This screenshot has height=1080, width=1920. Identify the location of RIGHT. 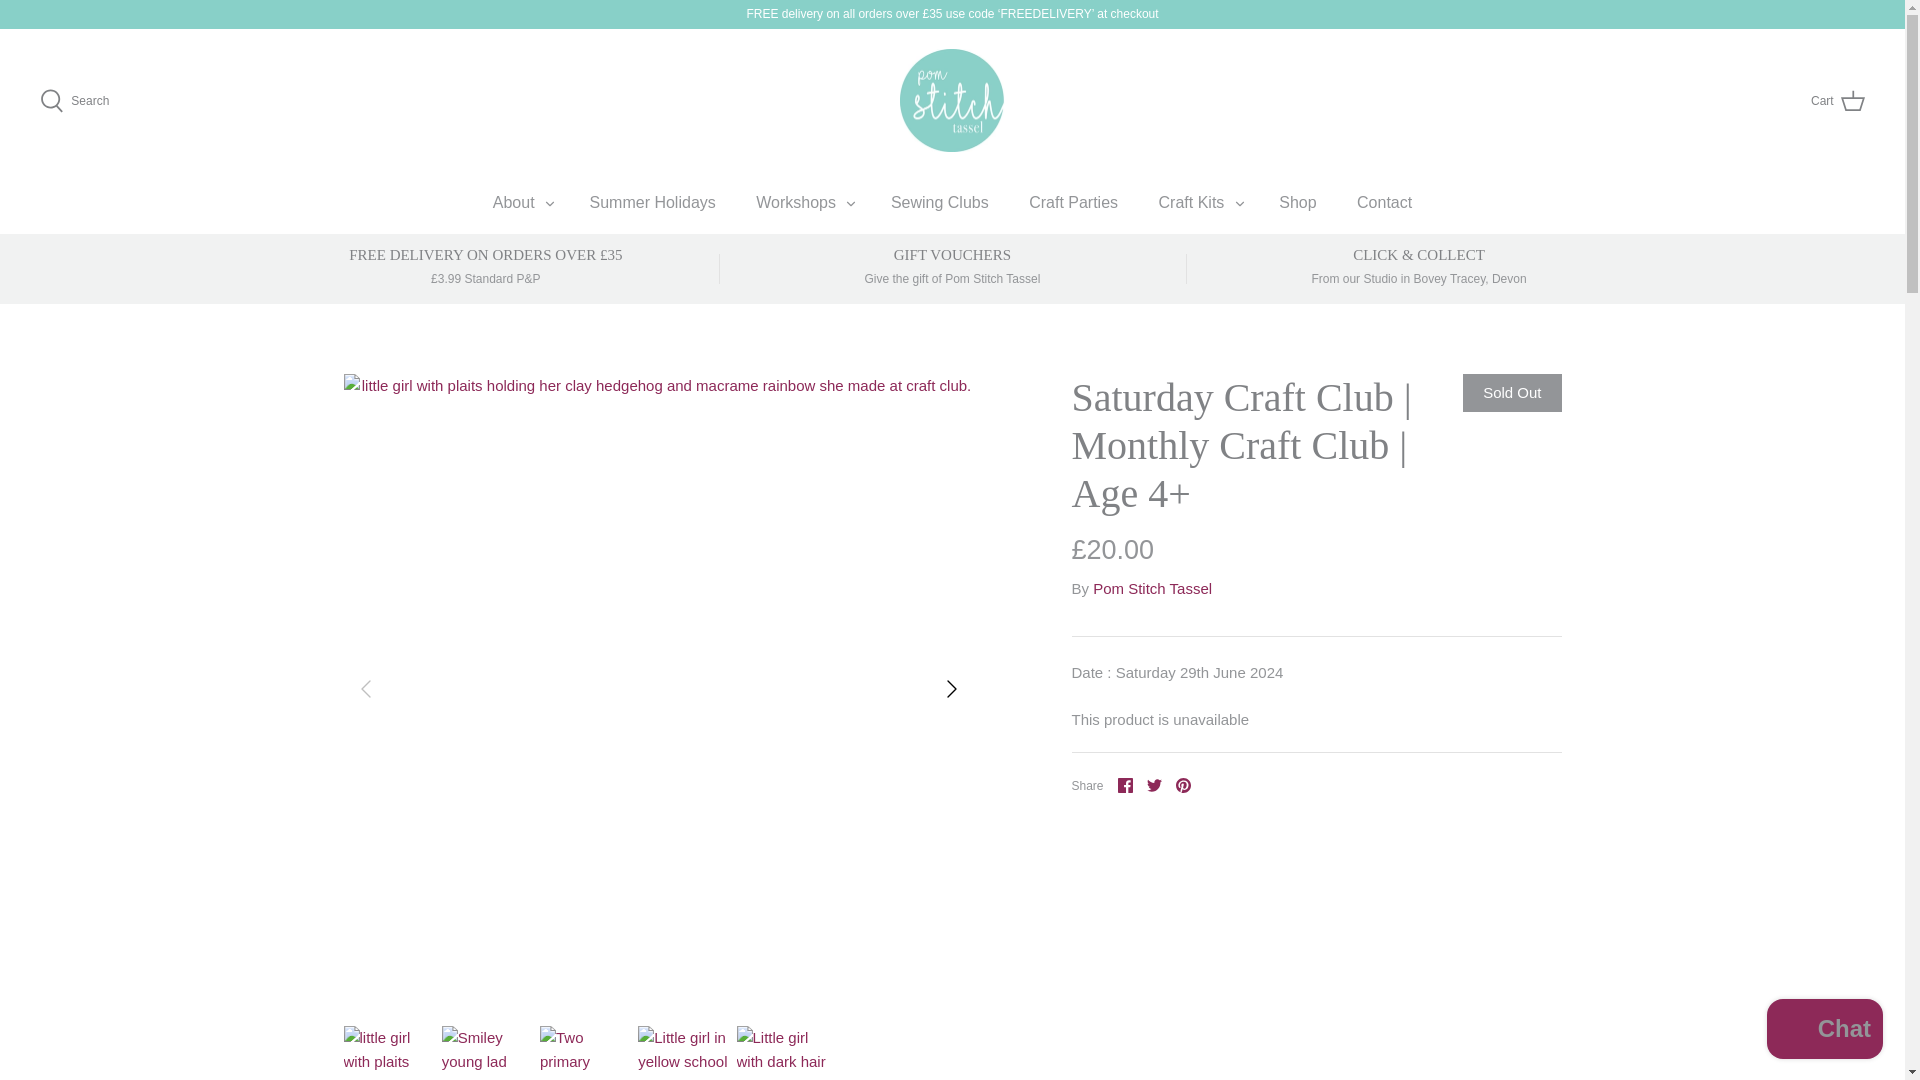
(952, 688).